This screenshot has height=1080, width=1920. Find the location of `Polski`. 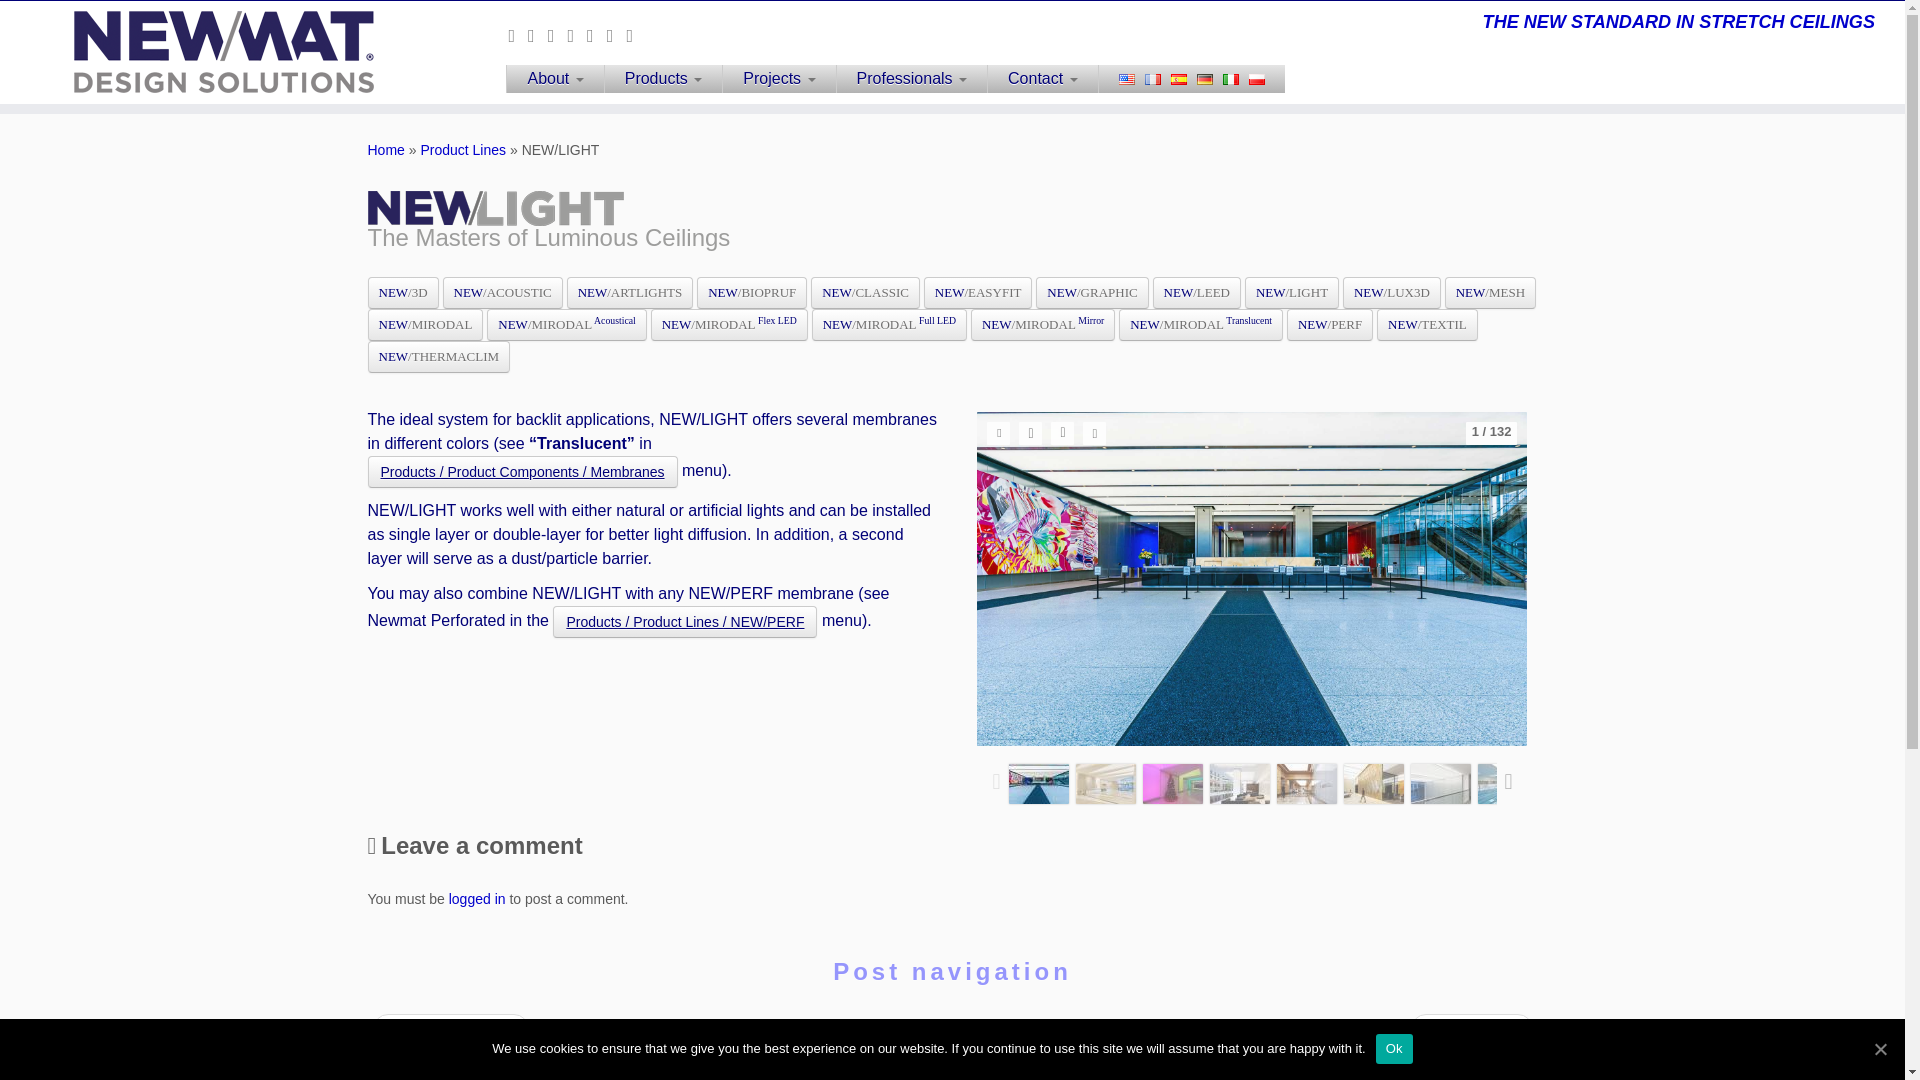

Polski is located at coordinates (1257, 80).